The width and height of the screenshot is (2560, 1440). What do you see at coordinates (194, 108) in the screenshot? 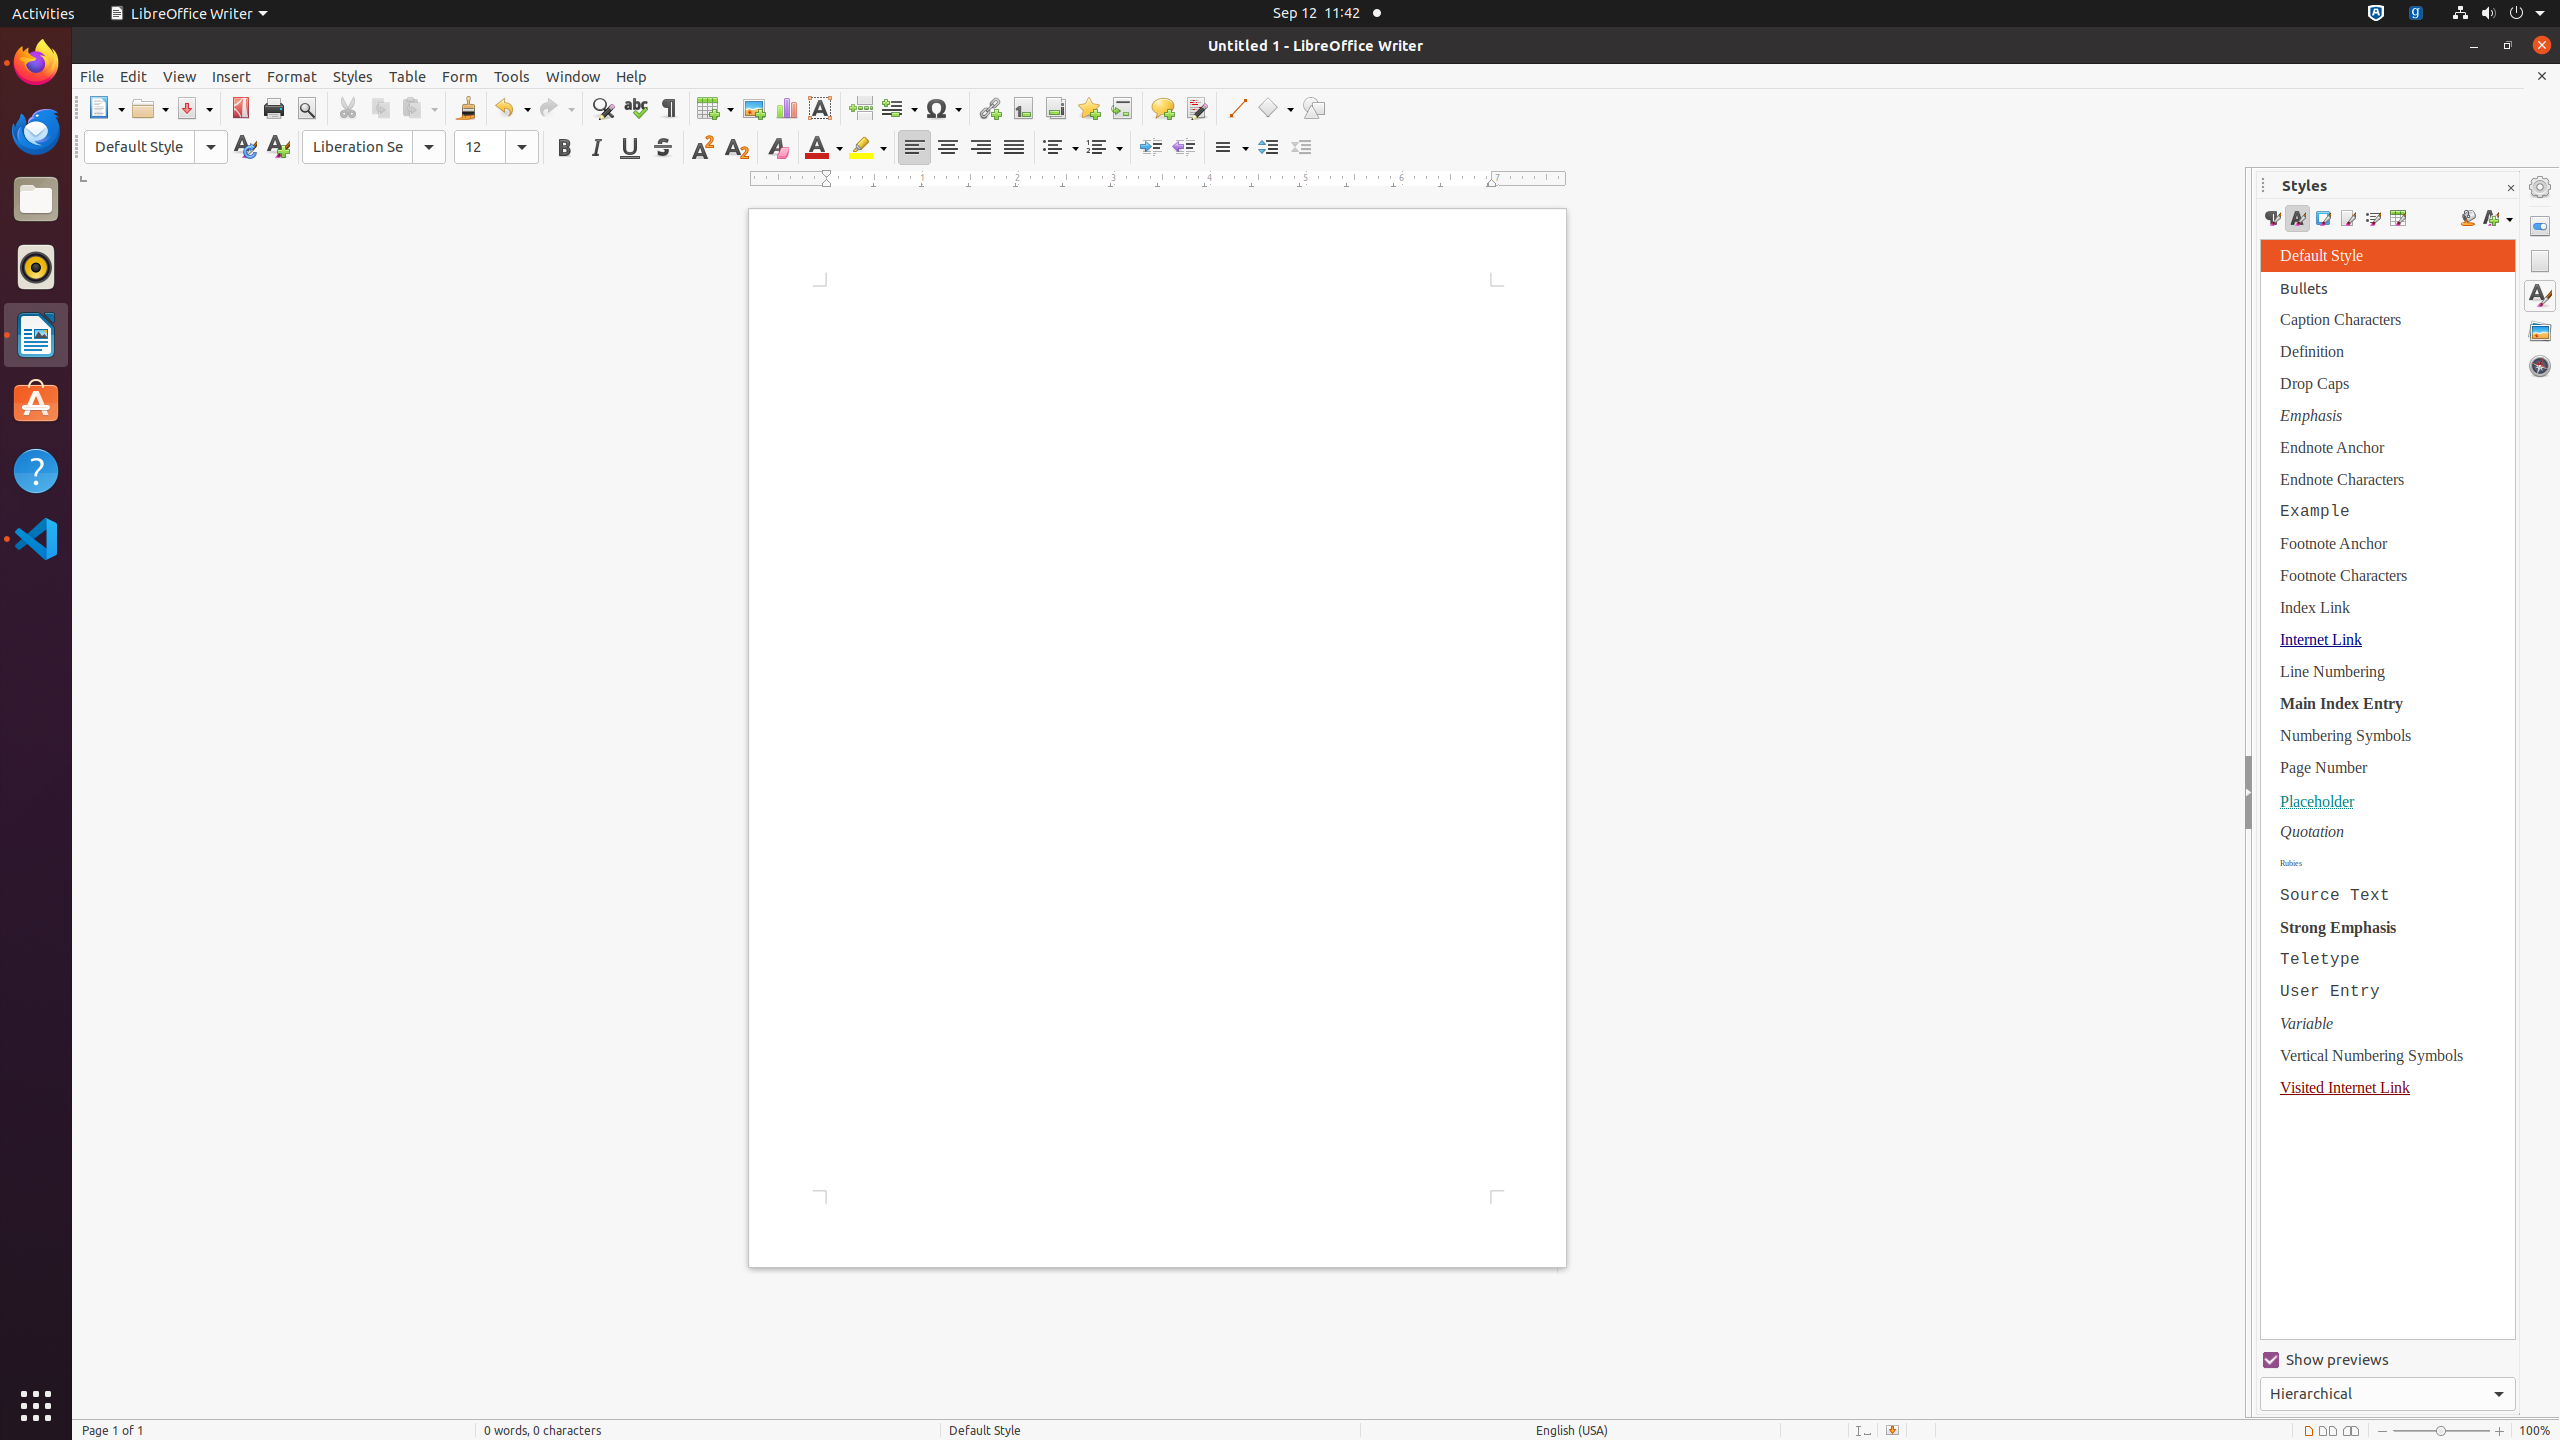
I see `Save` at bounding box center [194, 108].